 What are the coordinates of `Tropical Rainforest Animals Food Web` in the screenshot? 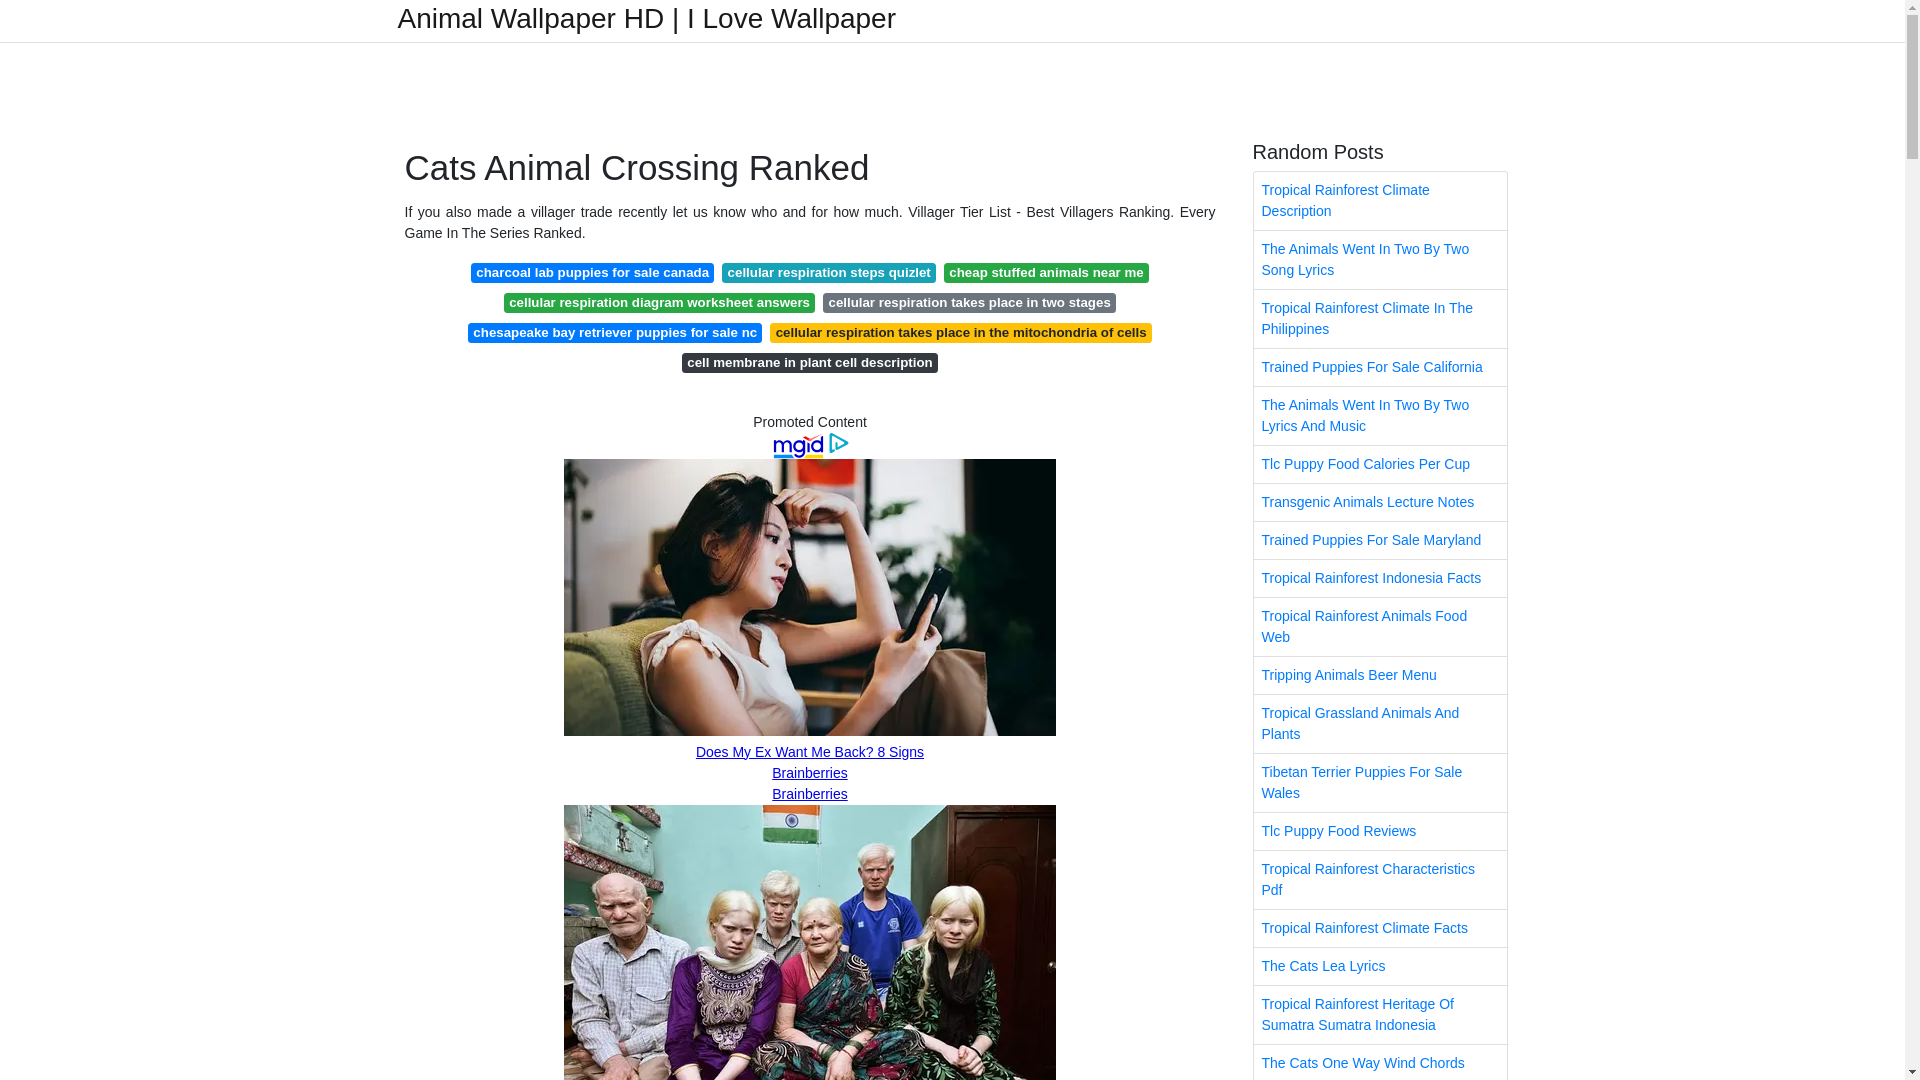 It's located at (1380, 626).